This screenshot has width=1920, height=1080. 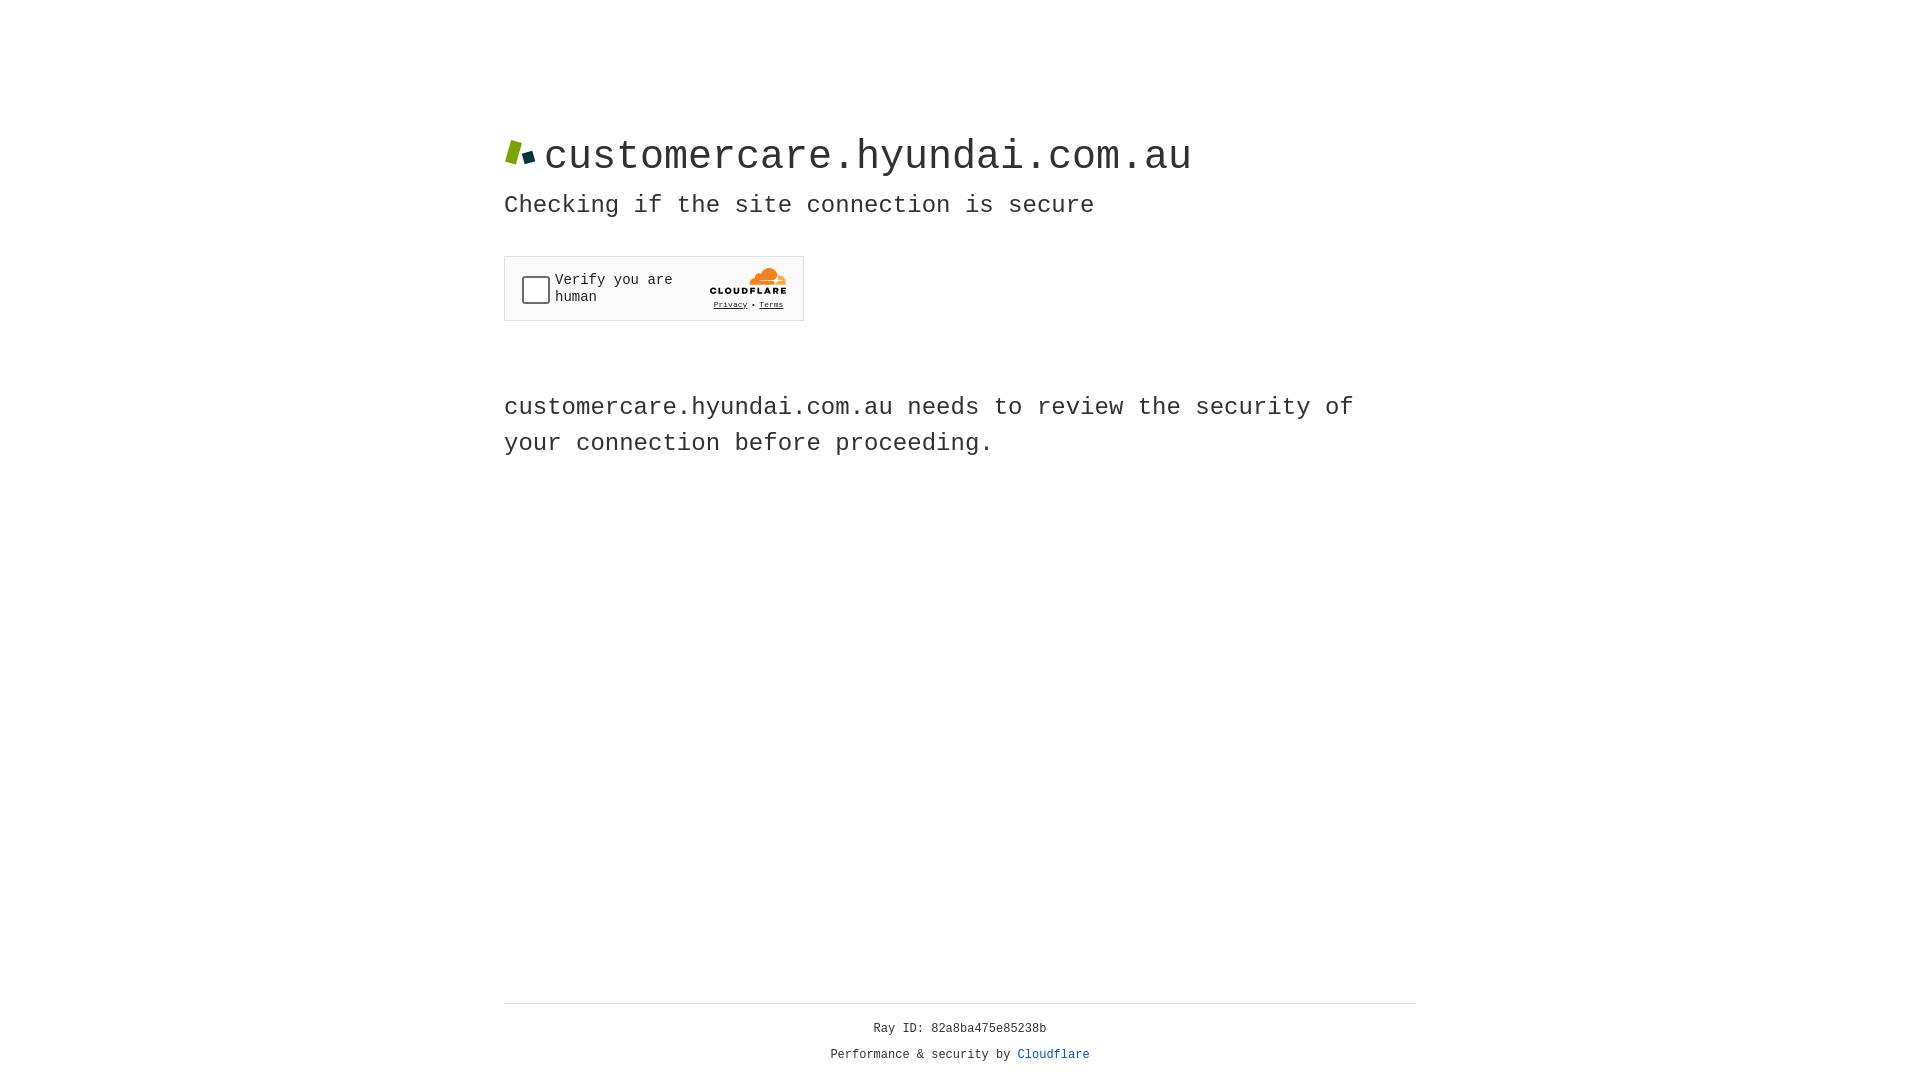 What do you see at coordinates (1054, 1055) in the screenshot?
I see `Cloudflare` at bounding box center [1054, 1055].